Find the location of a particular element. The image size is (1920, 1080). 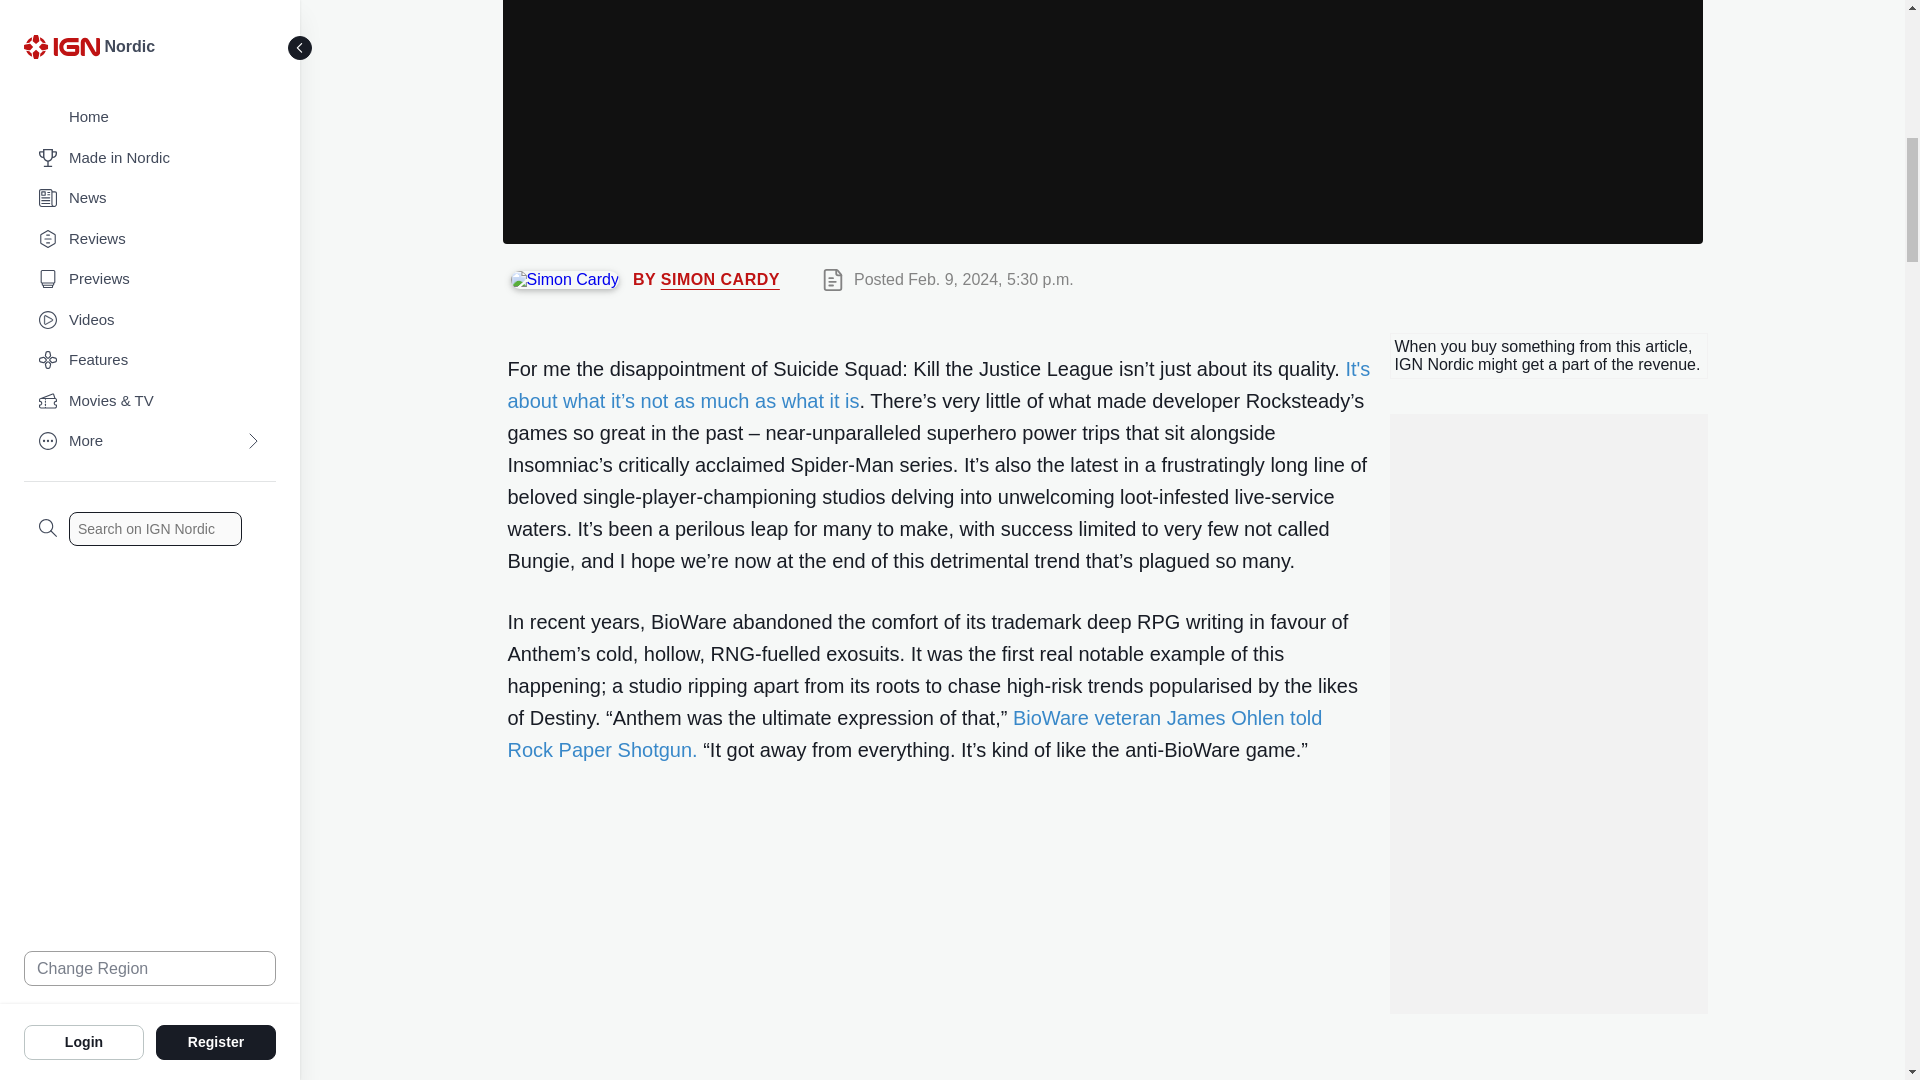

SIMON CARDY is located at coordinates (720, 280).